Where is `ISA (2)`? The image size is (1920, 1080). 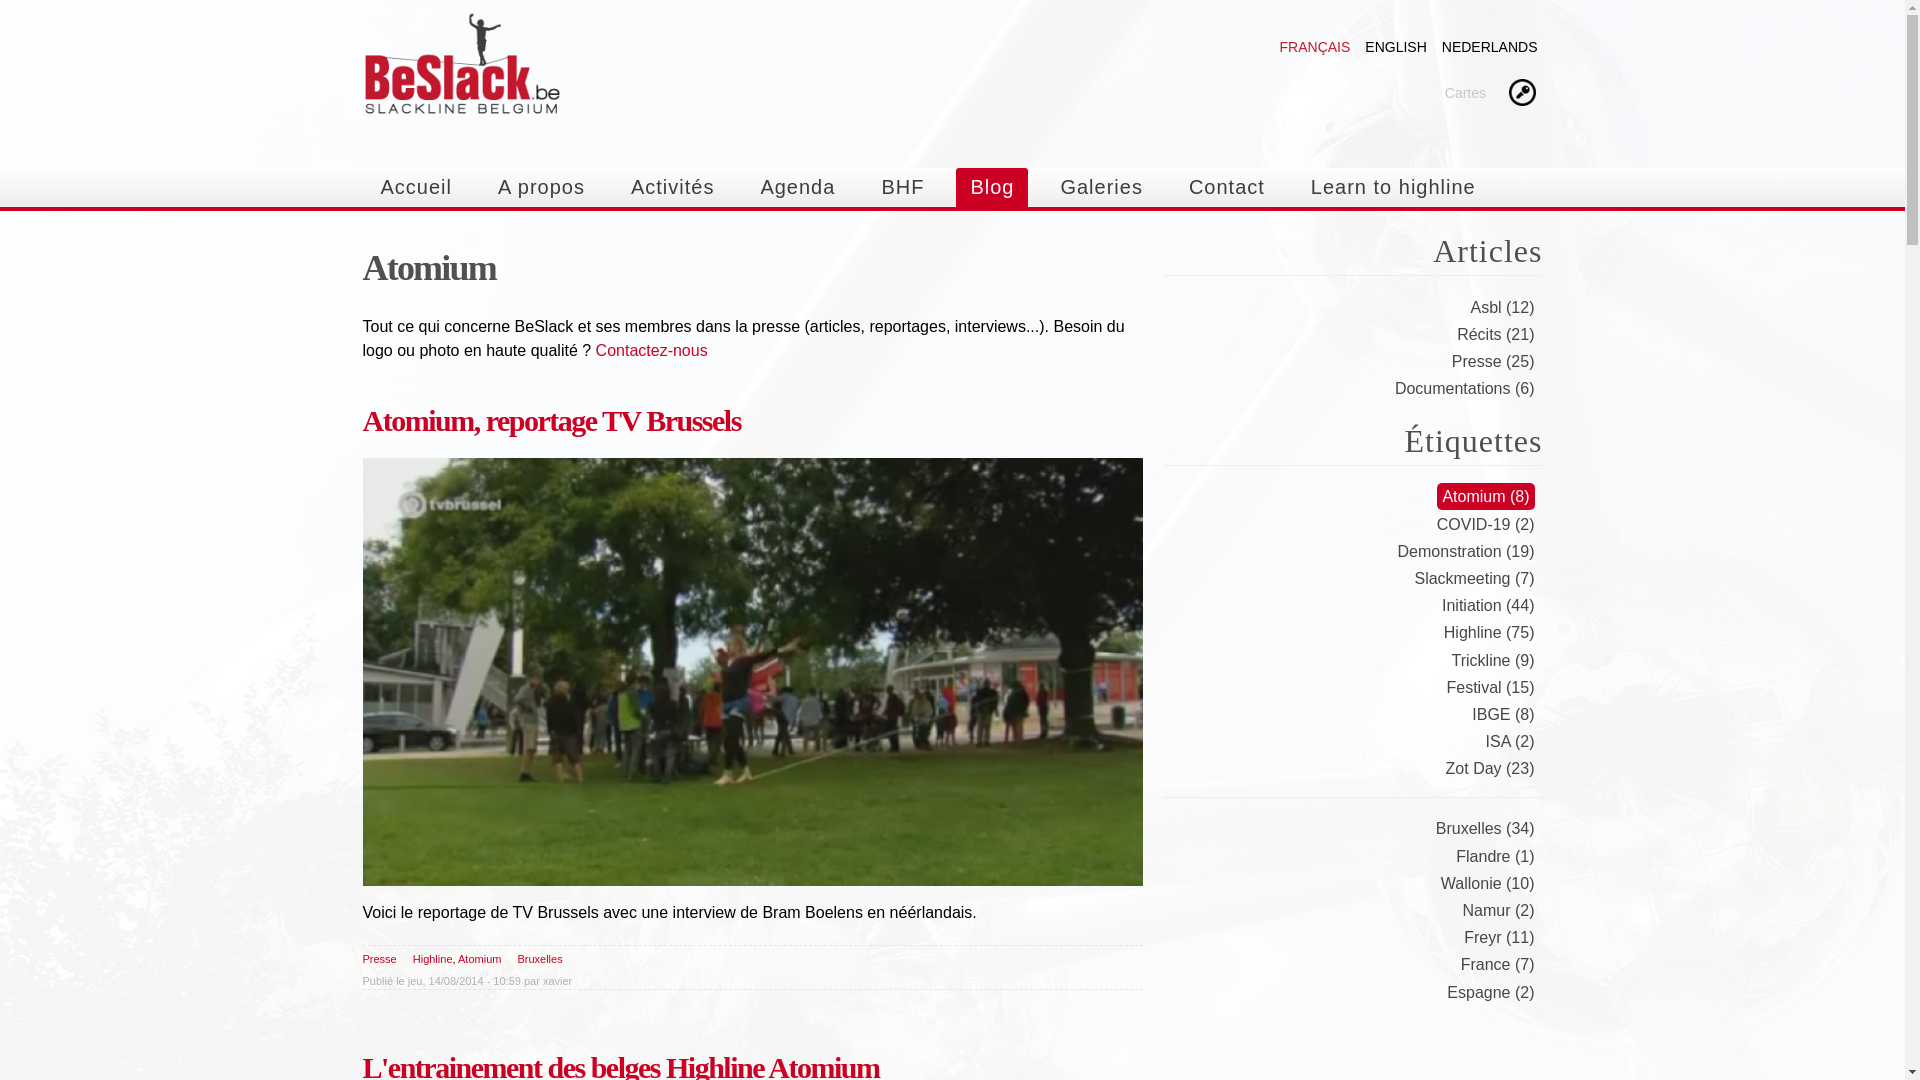
ISA (2) is located at coordinates (1510, 742).